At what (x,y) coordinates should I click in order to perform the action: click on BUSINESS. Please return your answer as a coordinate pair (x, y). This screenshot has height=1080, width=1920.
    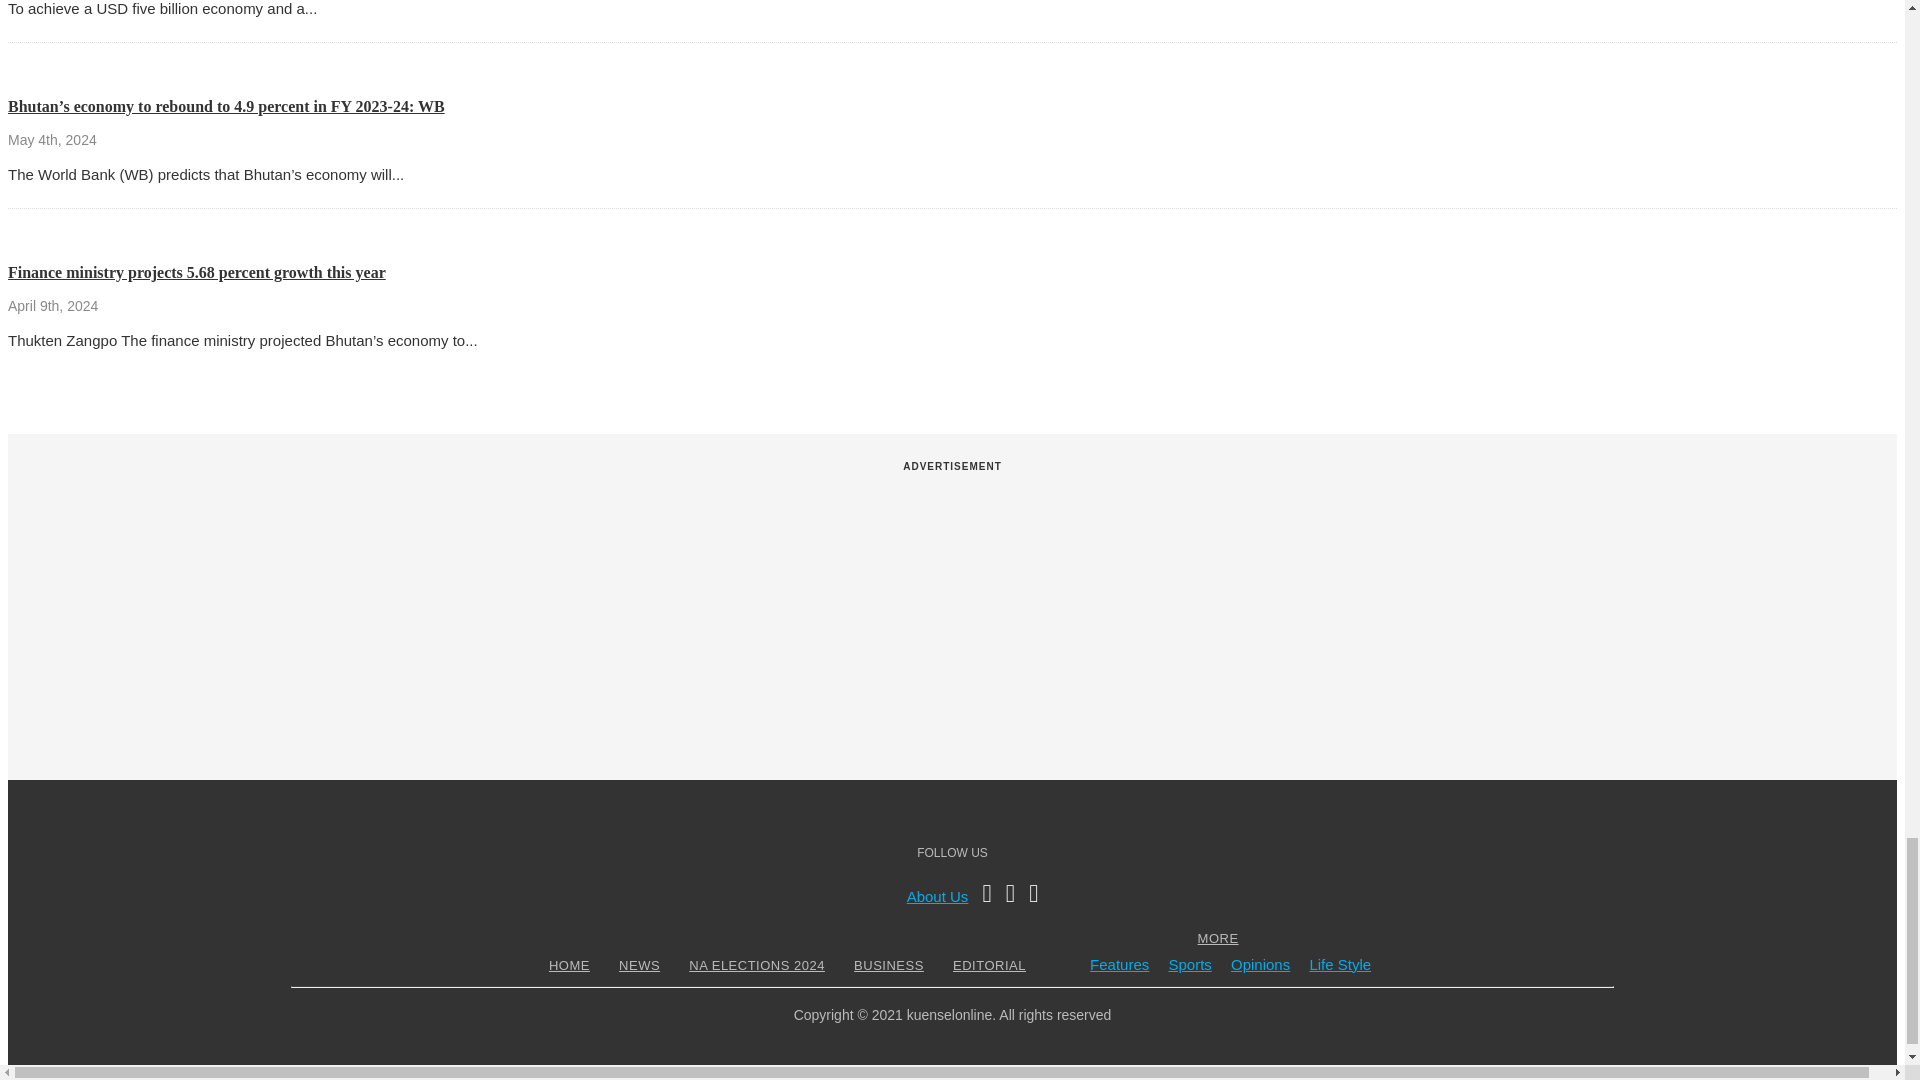
    Looking at the image, I should click on (888, 965).